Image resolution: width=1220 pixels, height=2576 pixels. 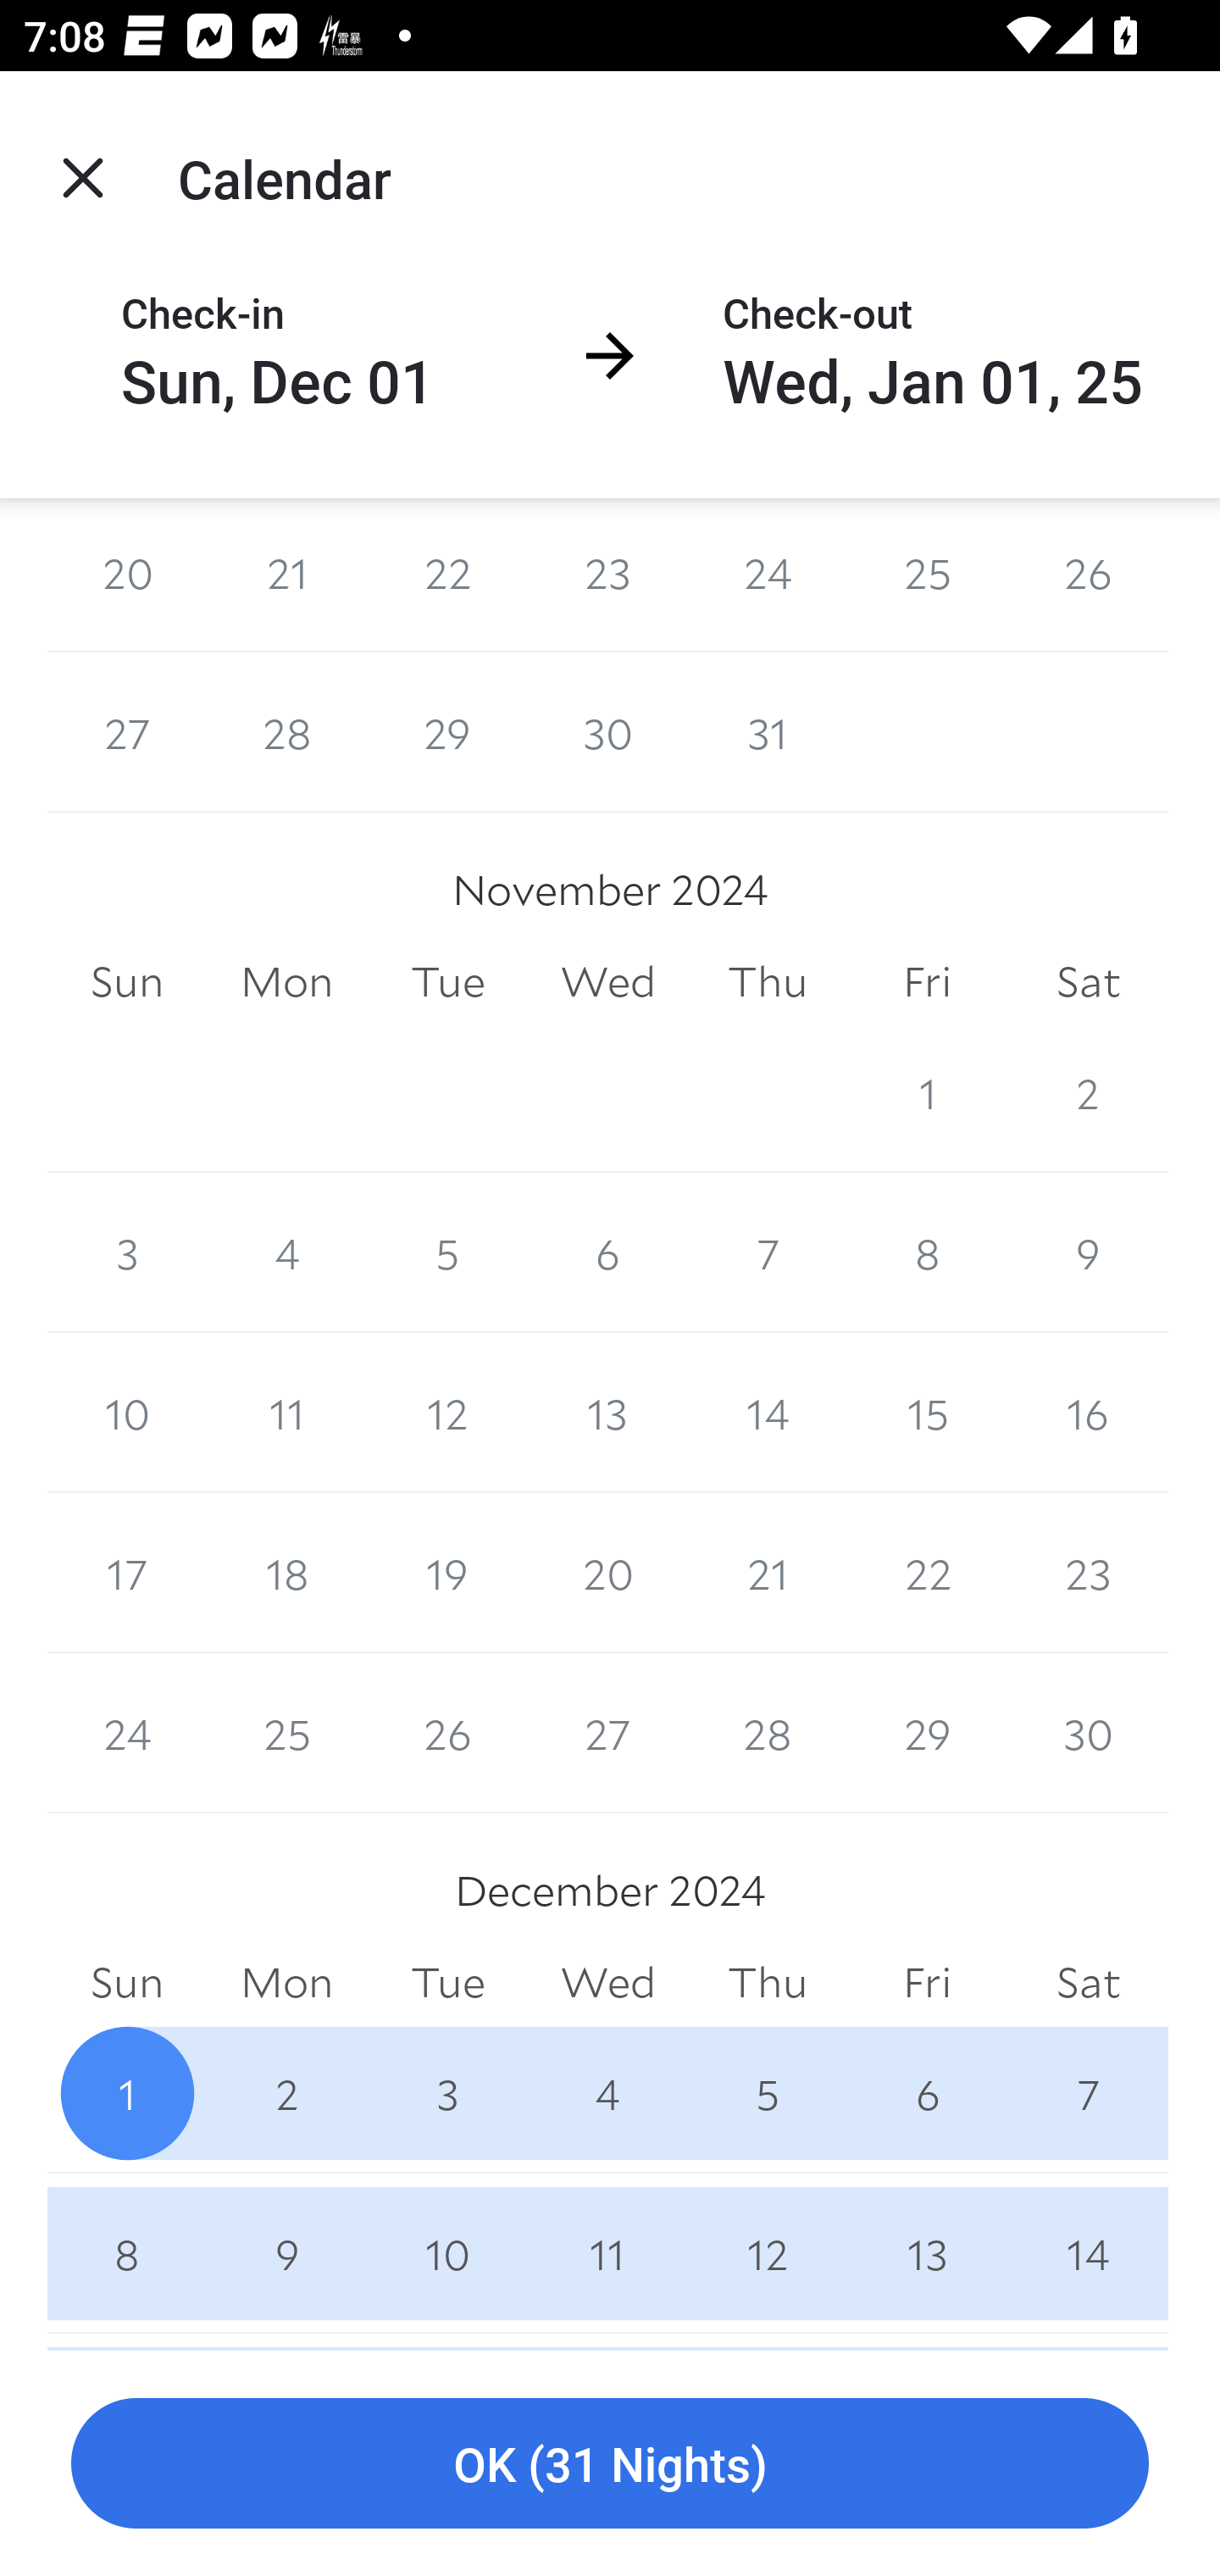 I want to click on Sun, so click(x=127, y=981).